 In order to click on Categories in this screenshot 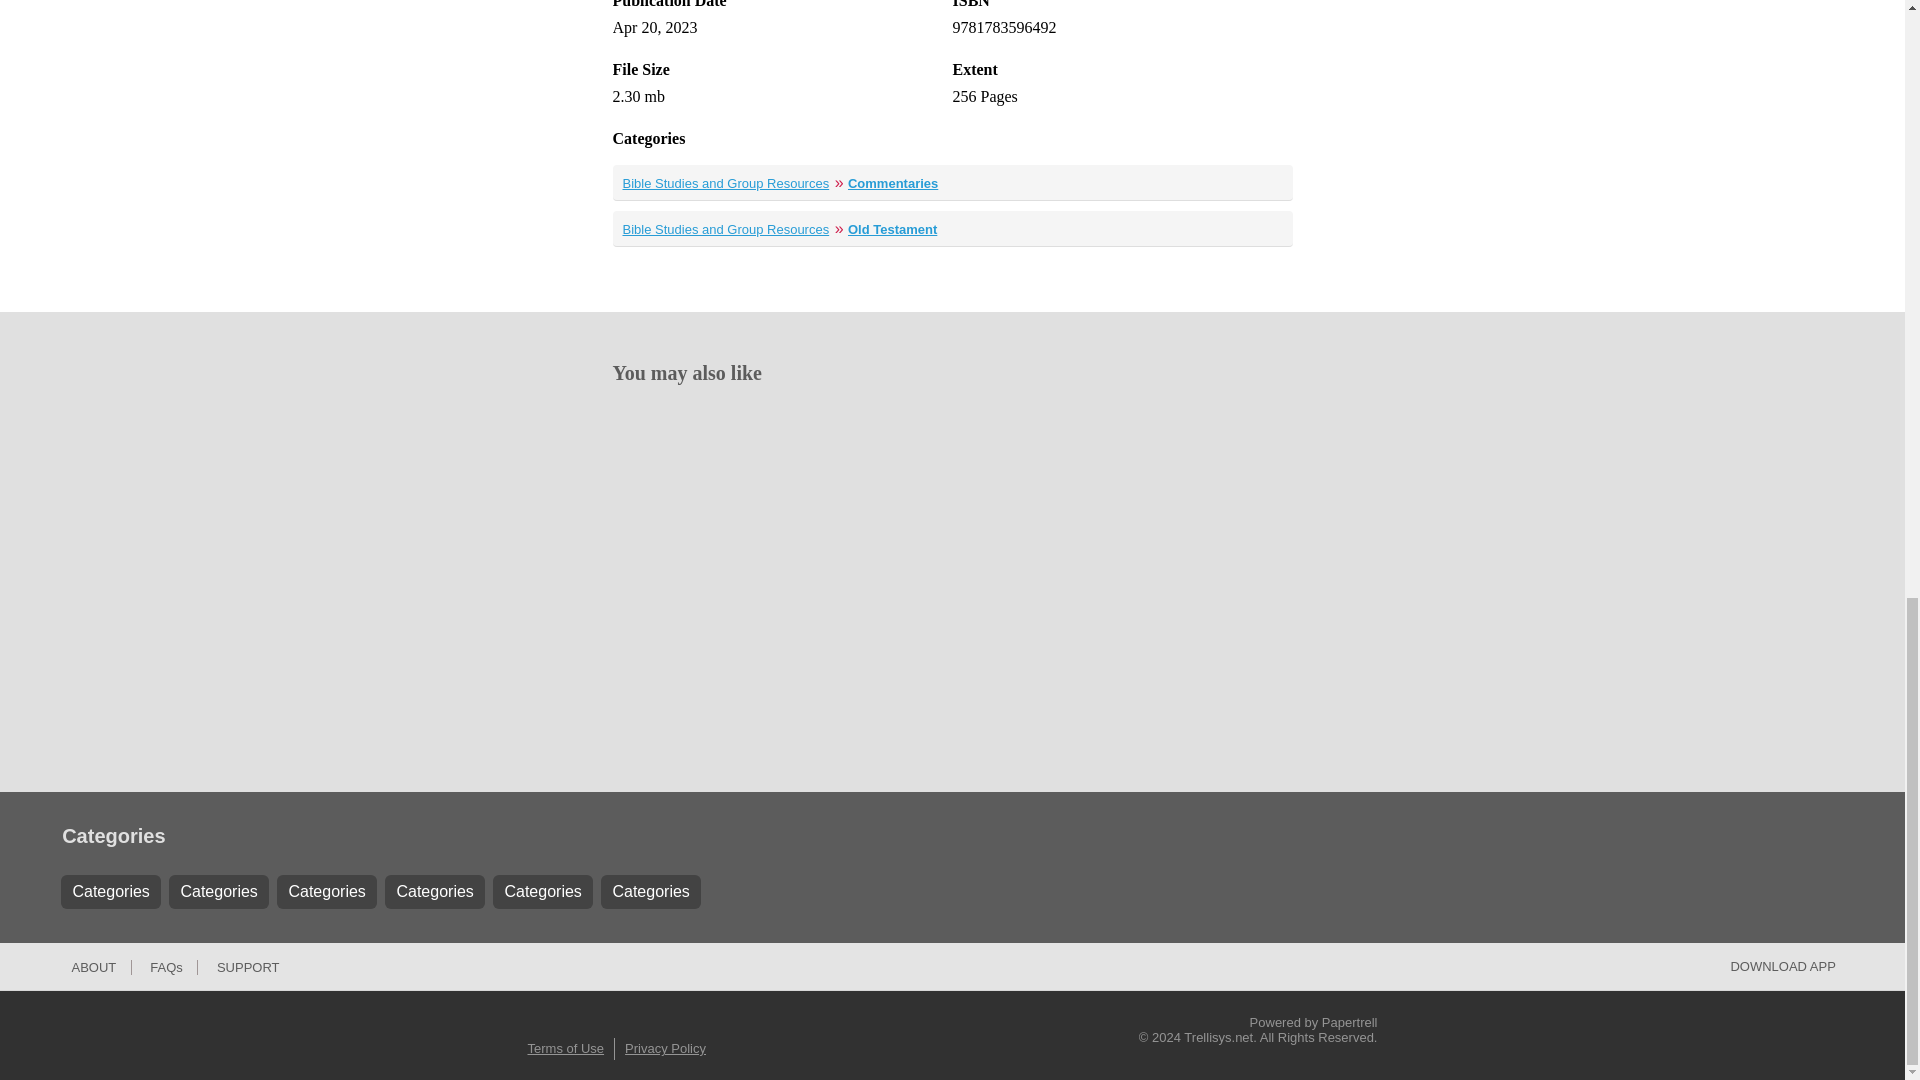, I will do `click(218, 892)`.